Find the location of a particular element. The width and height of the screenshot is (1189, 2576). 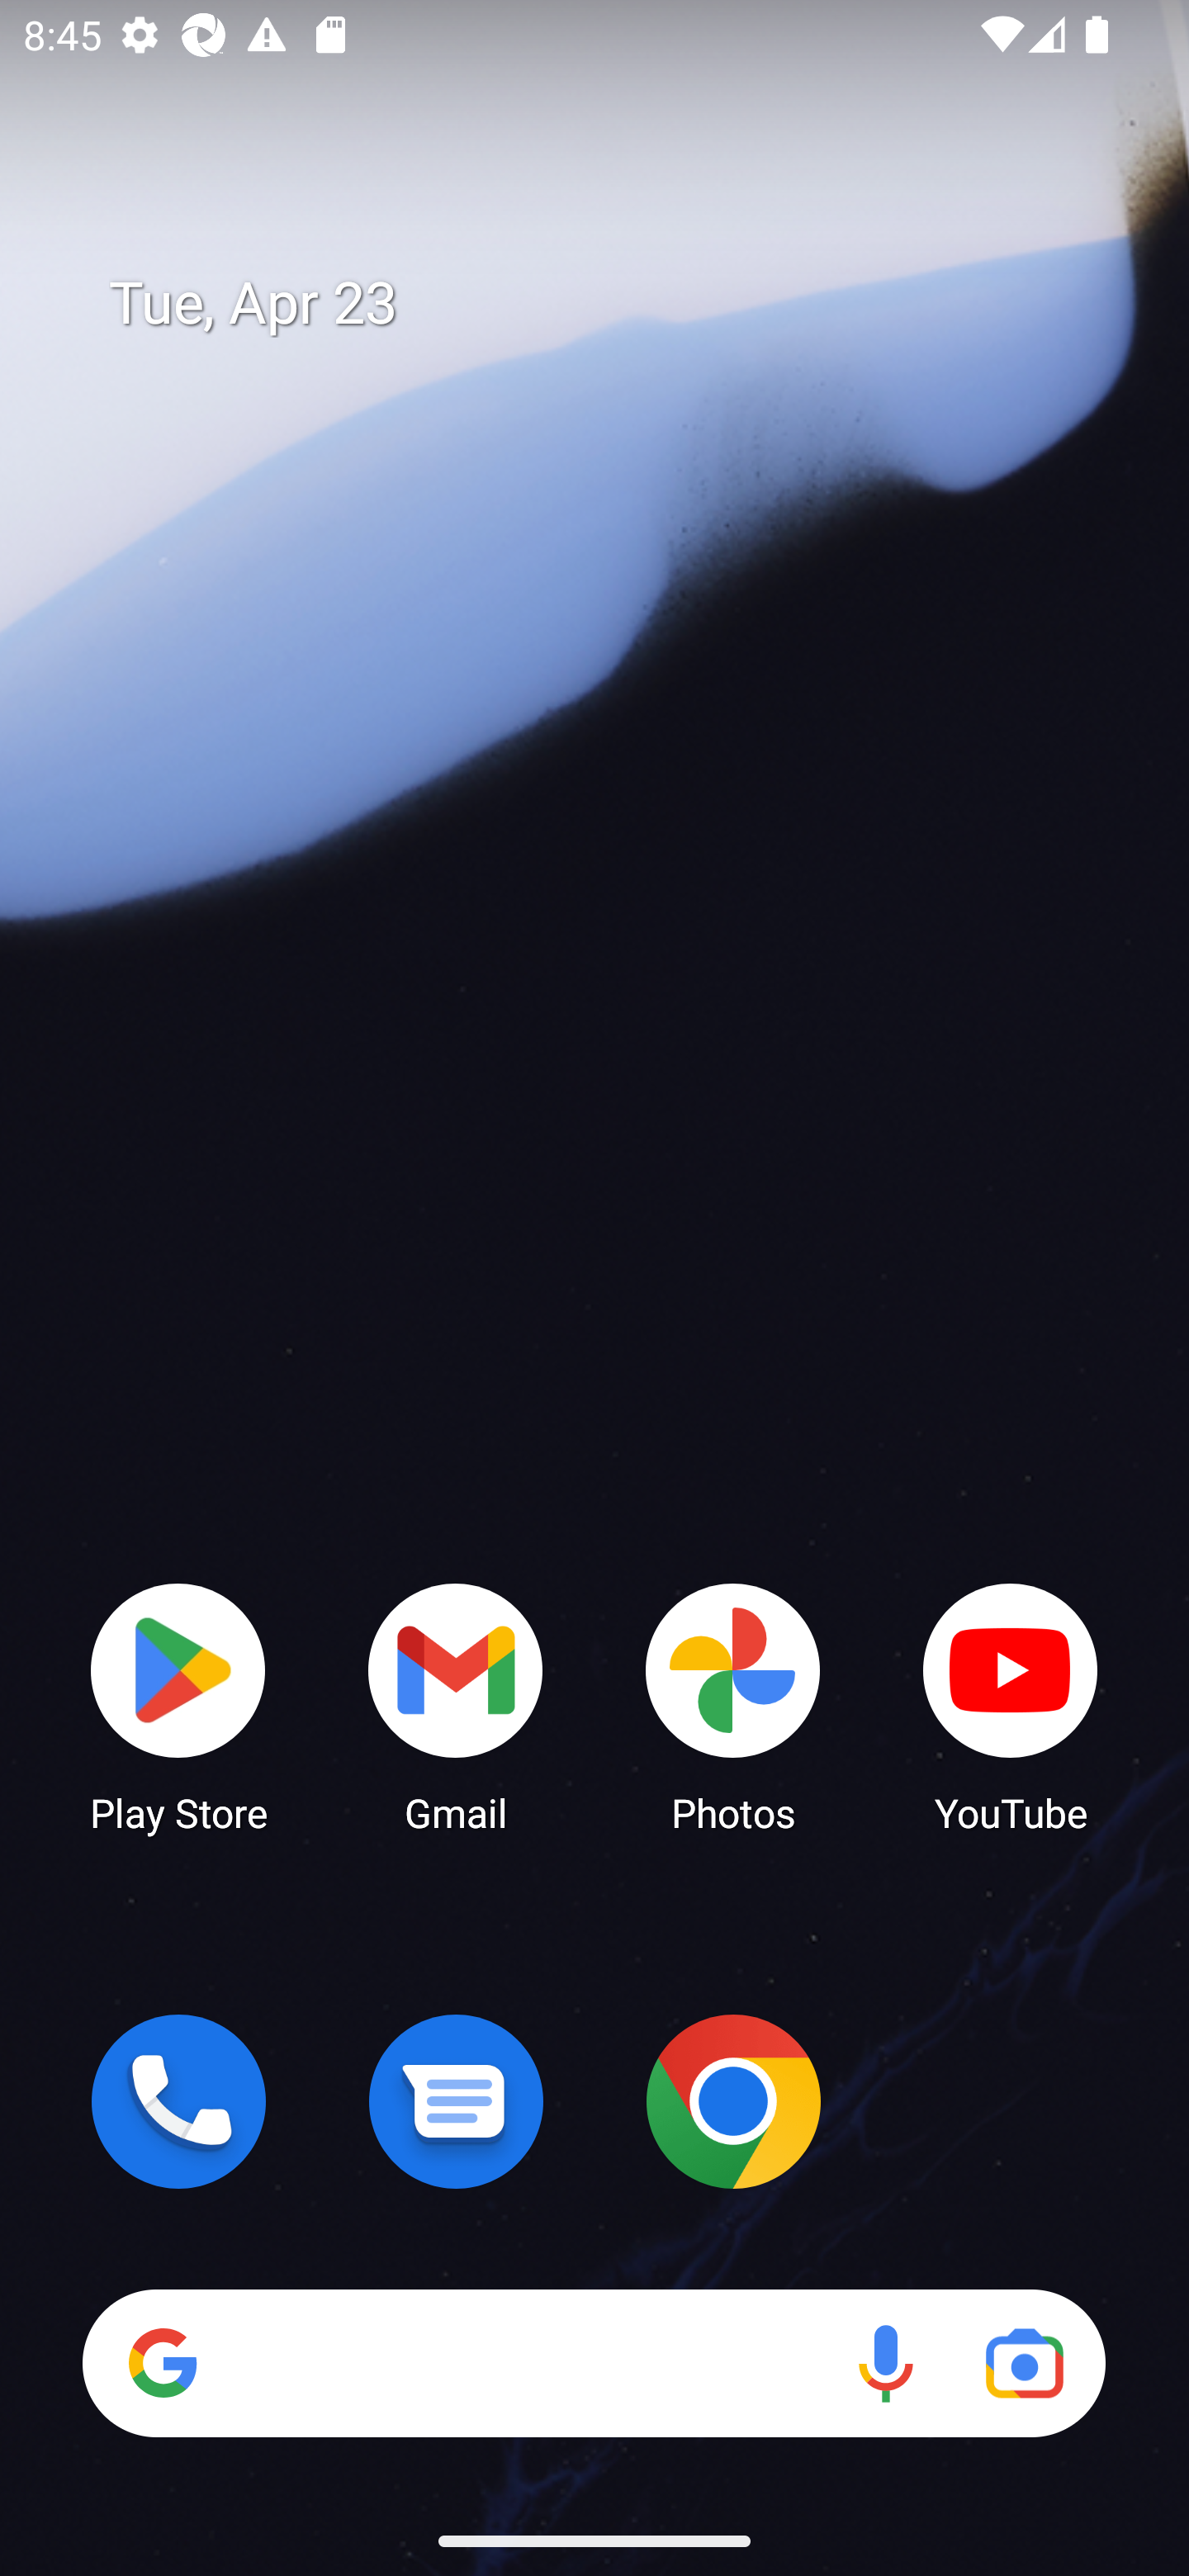

YouTube is located at coordinates (1011, 1706).